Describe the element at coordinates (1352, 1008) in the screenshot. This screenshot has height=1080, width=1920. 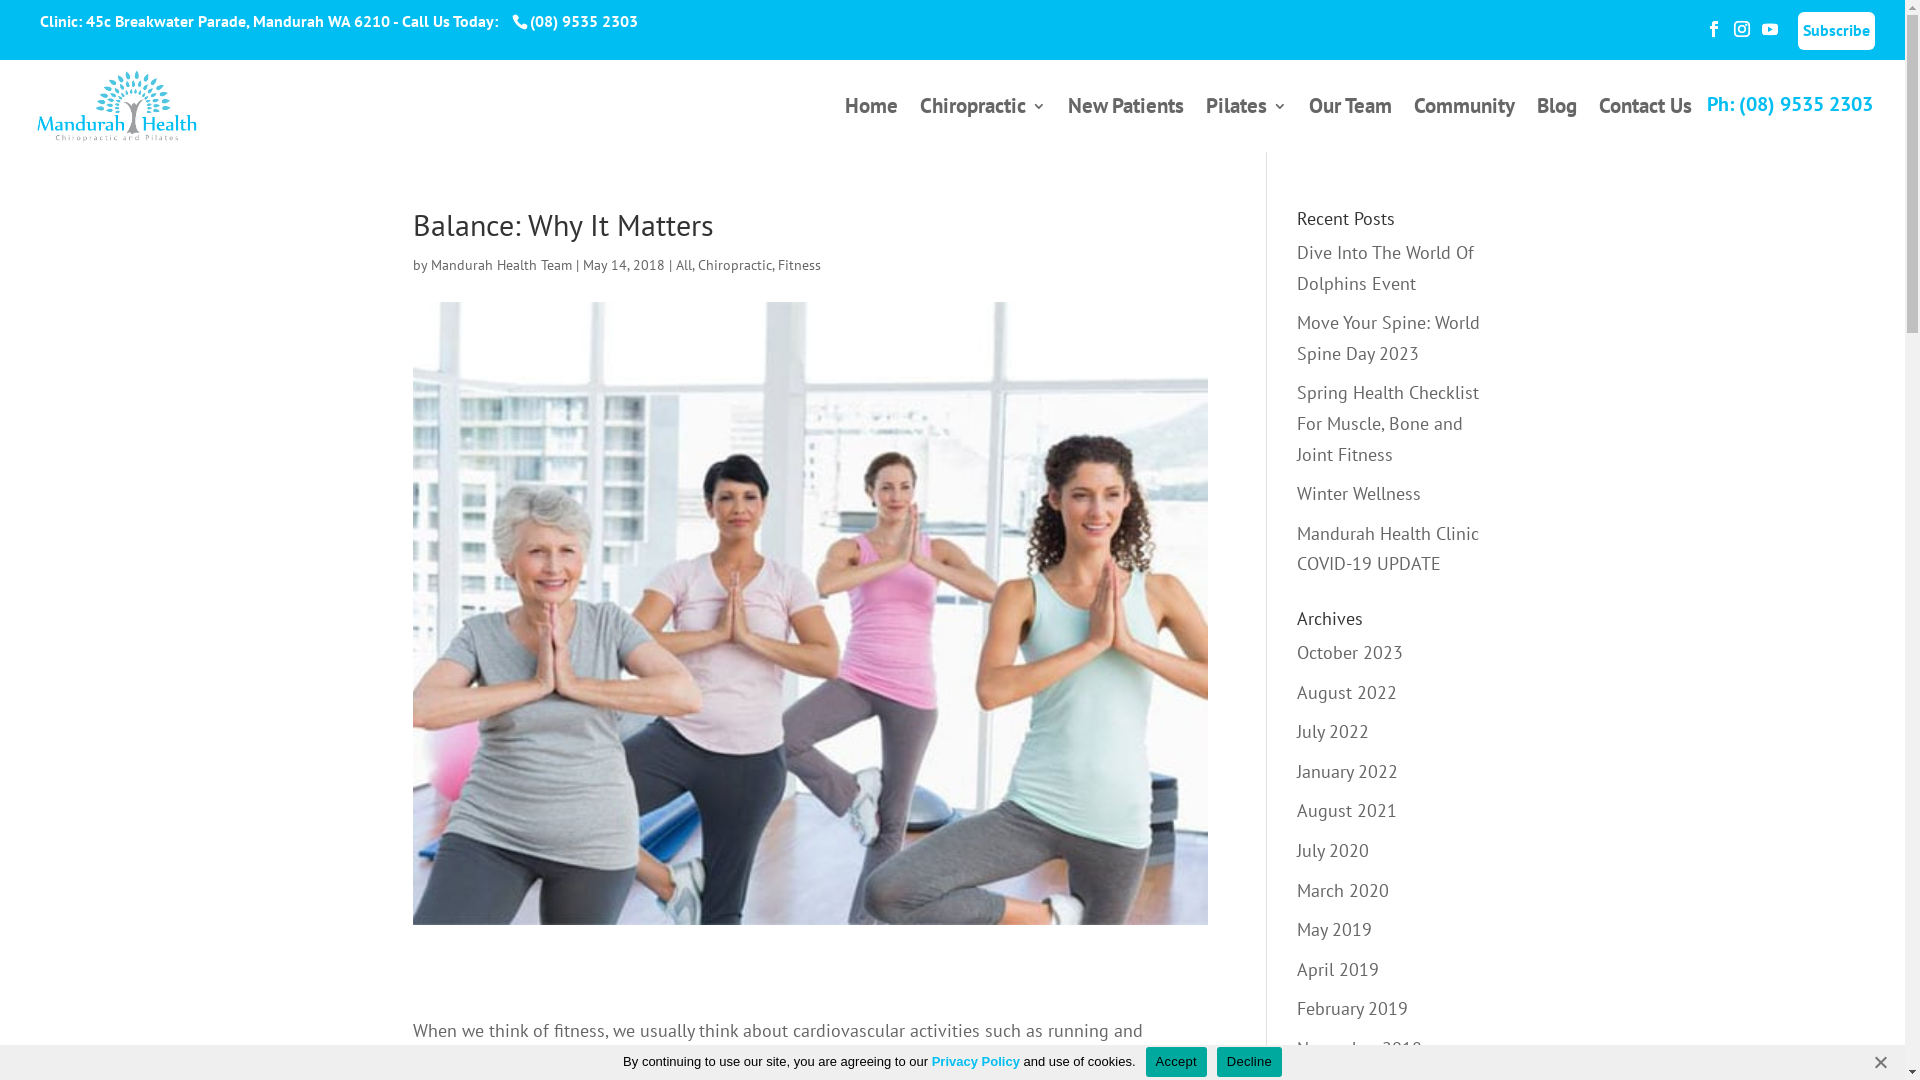
I see `February 2019` at that location.